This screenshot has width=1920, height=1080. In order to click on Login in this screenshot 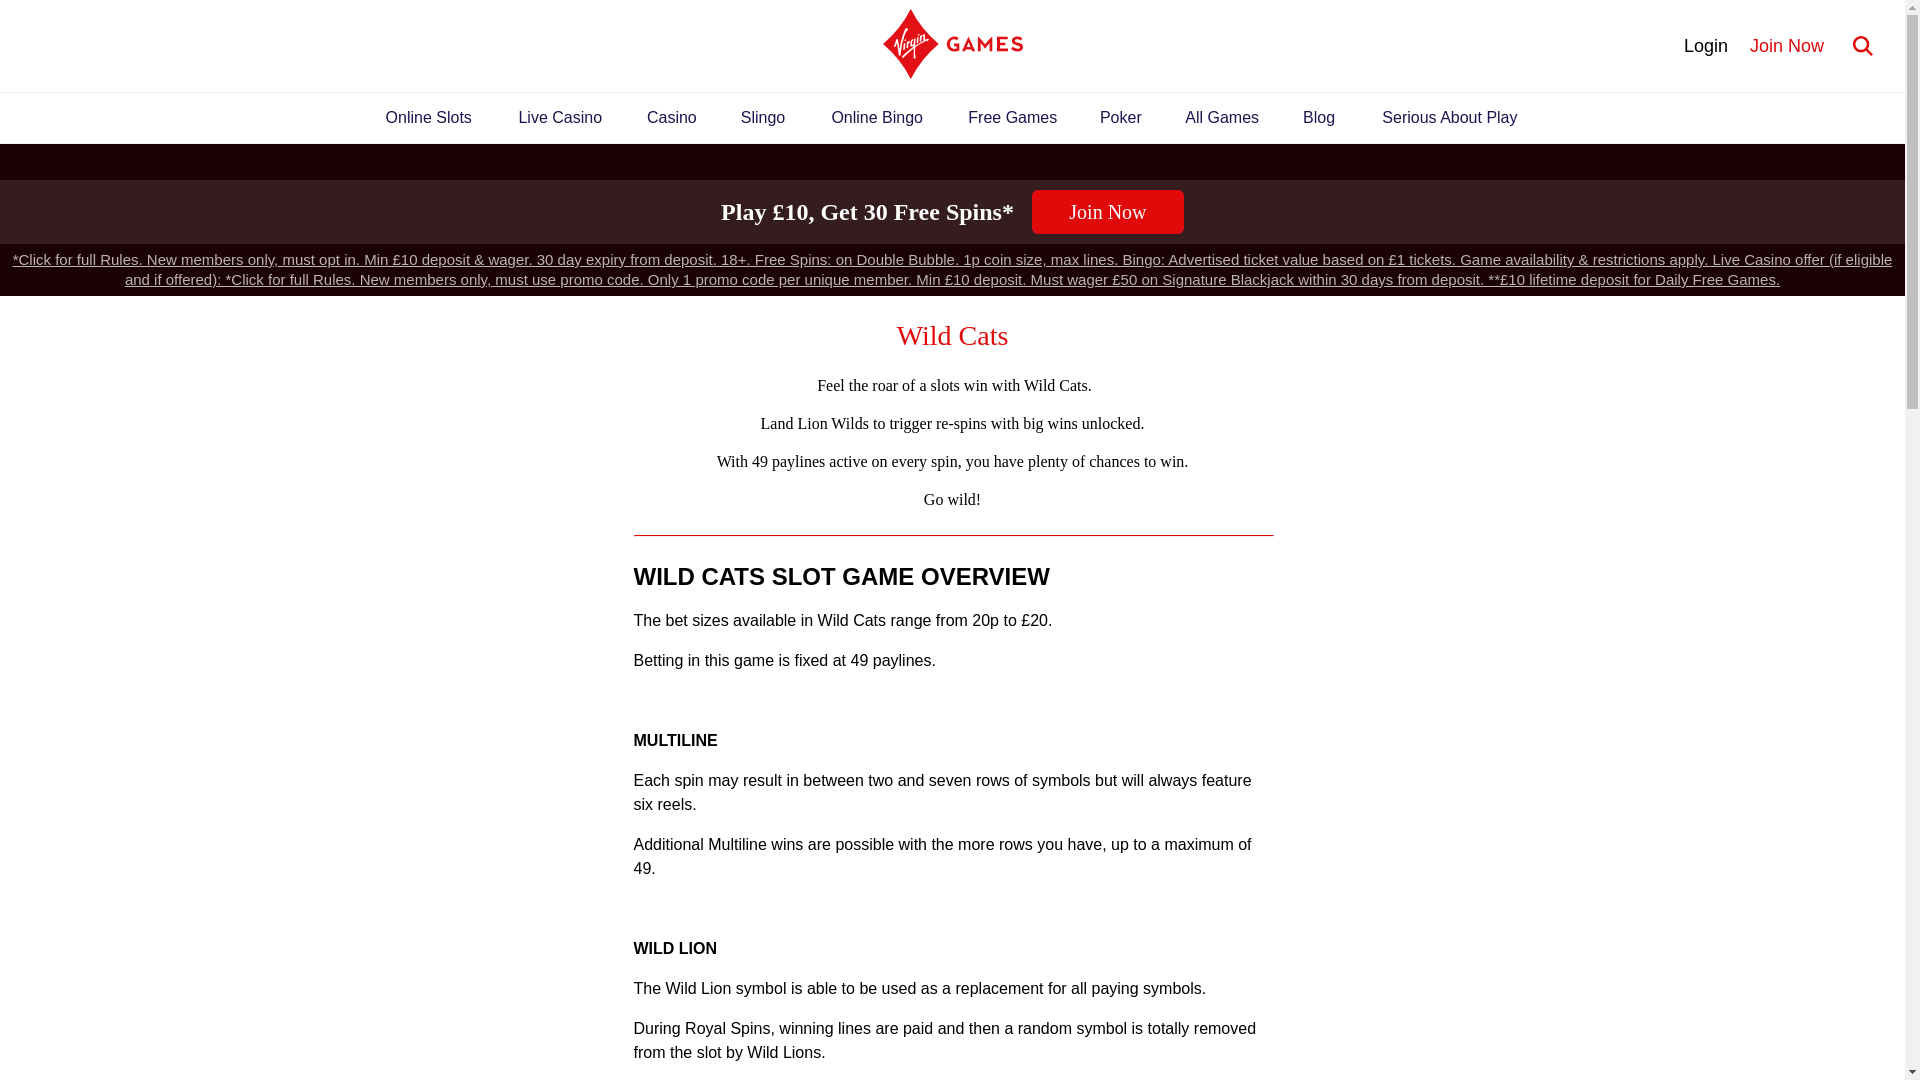, I will do `click(1706, 45)`.